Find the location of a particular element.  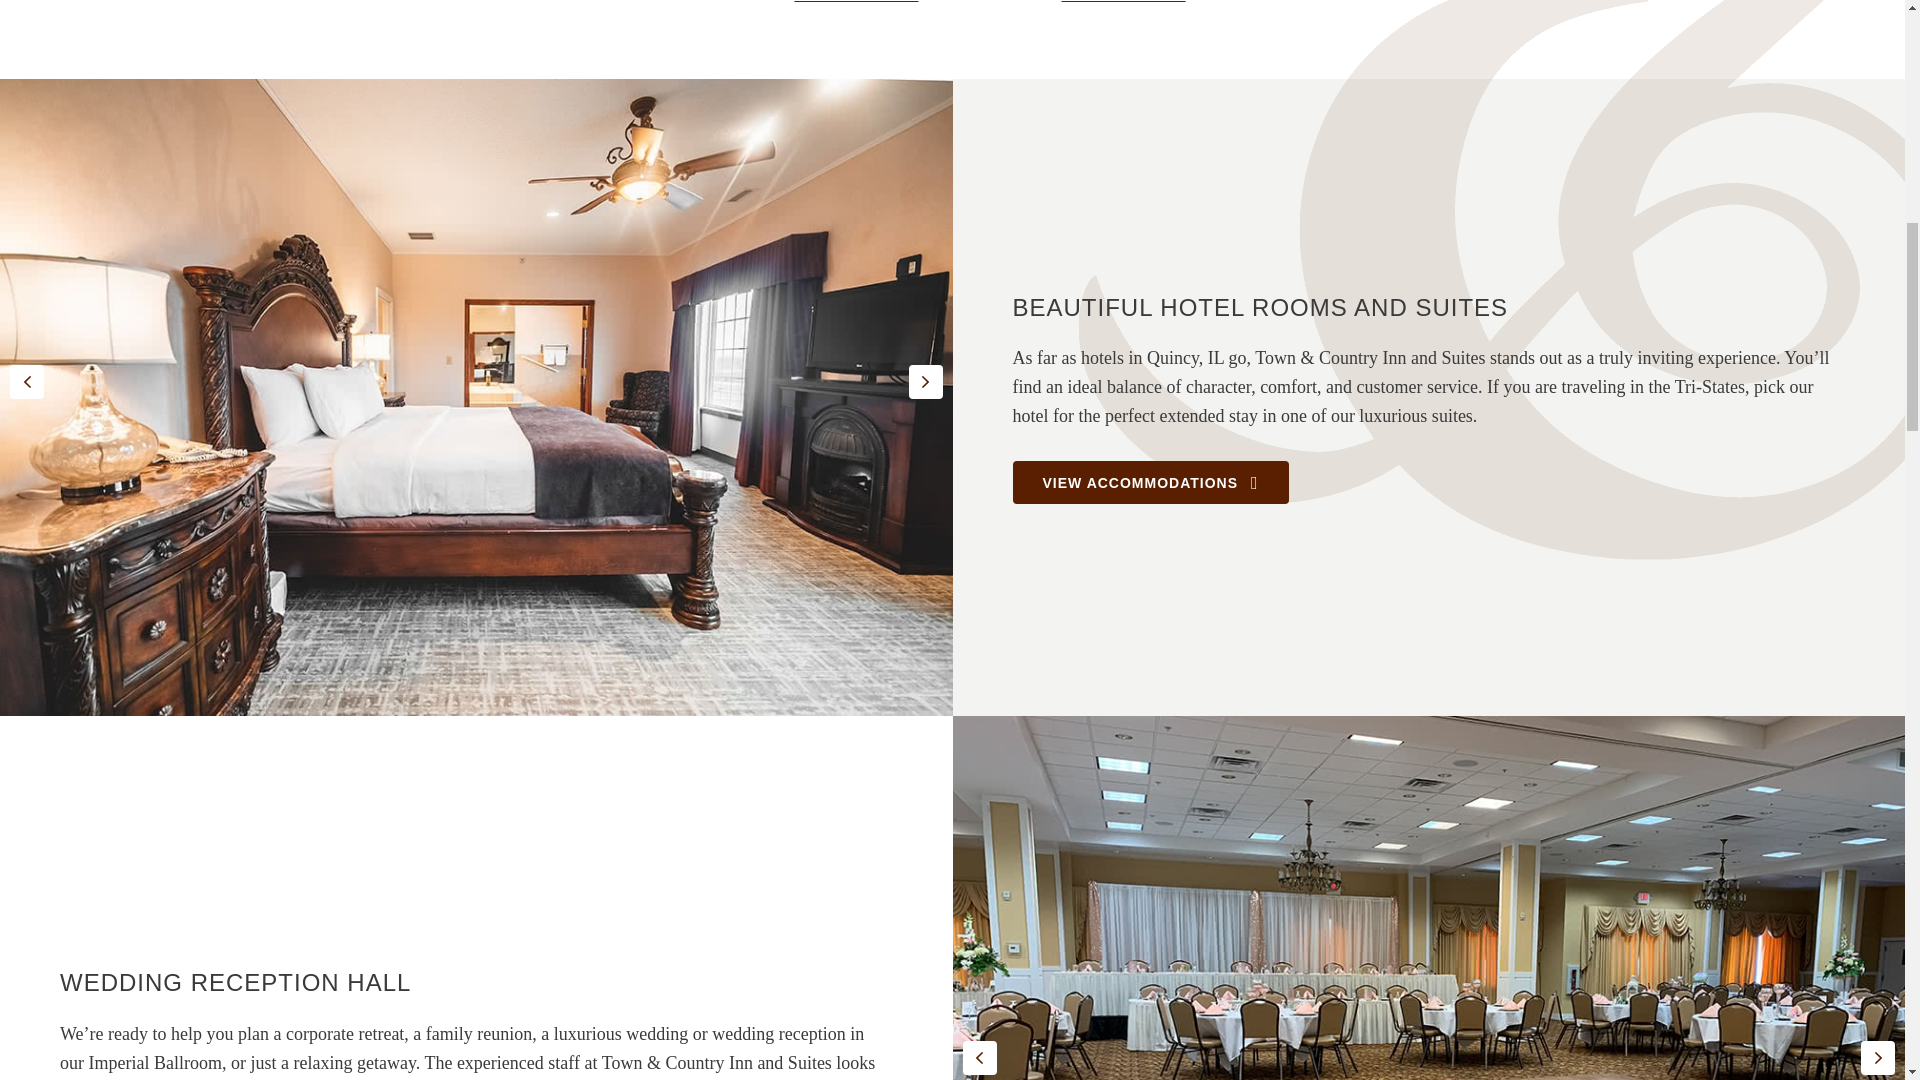

VIEW ACCOMMODATIONS is located at coordinates (1150, 482).